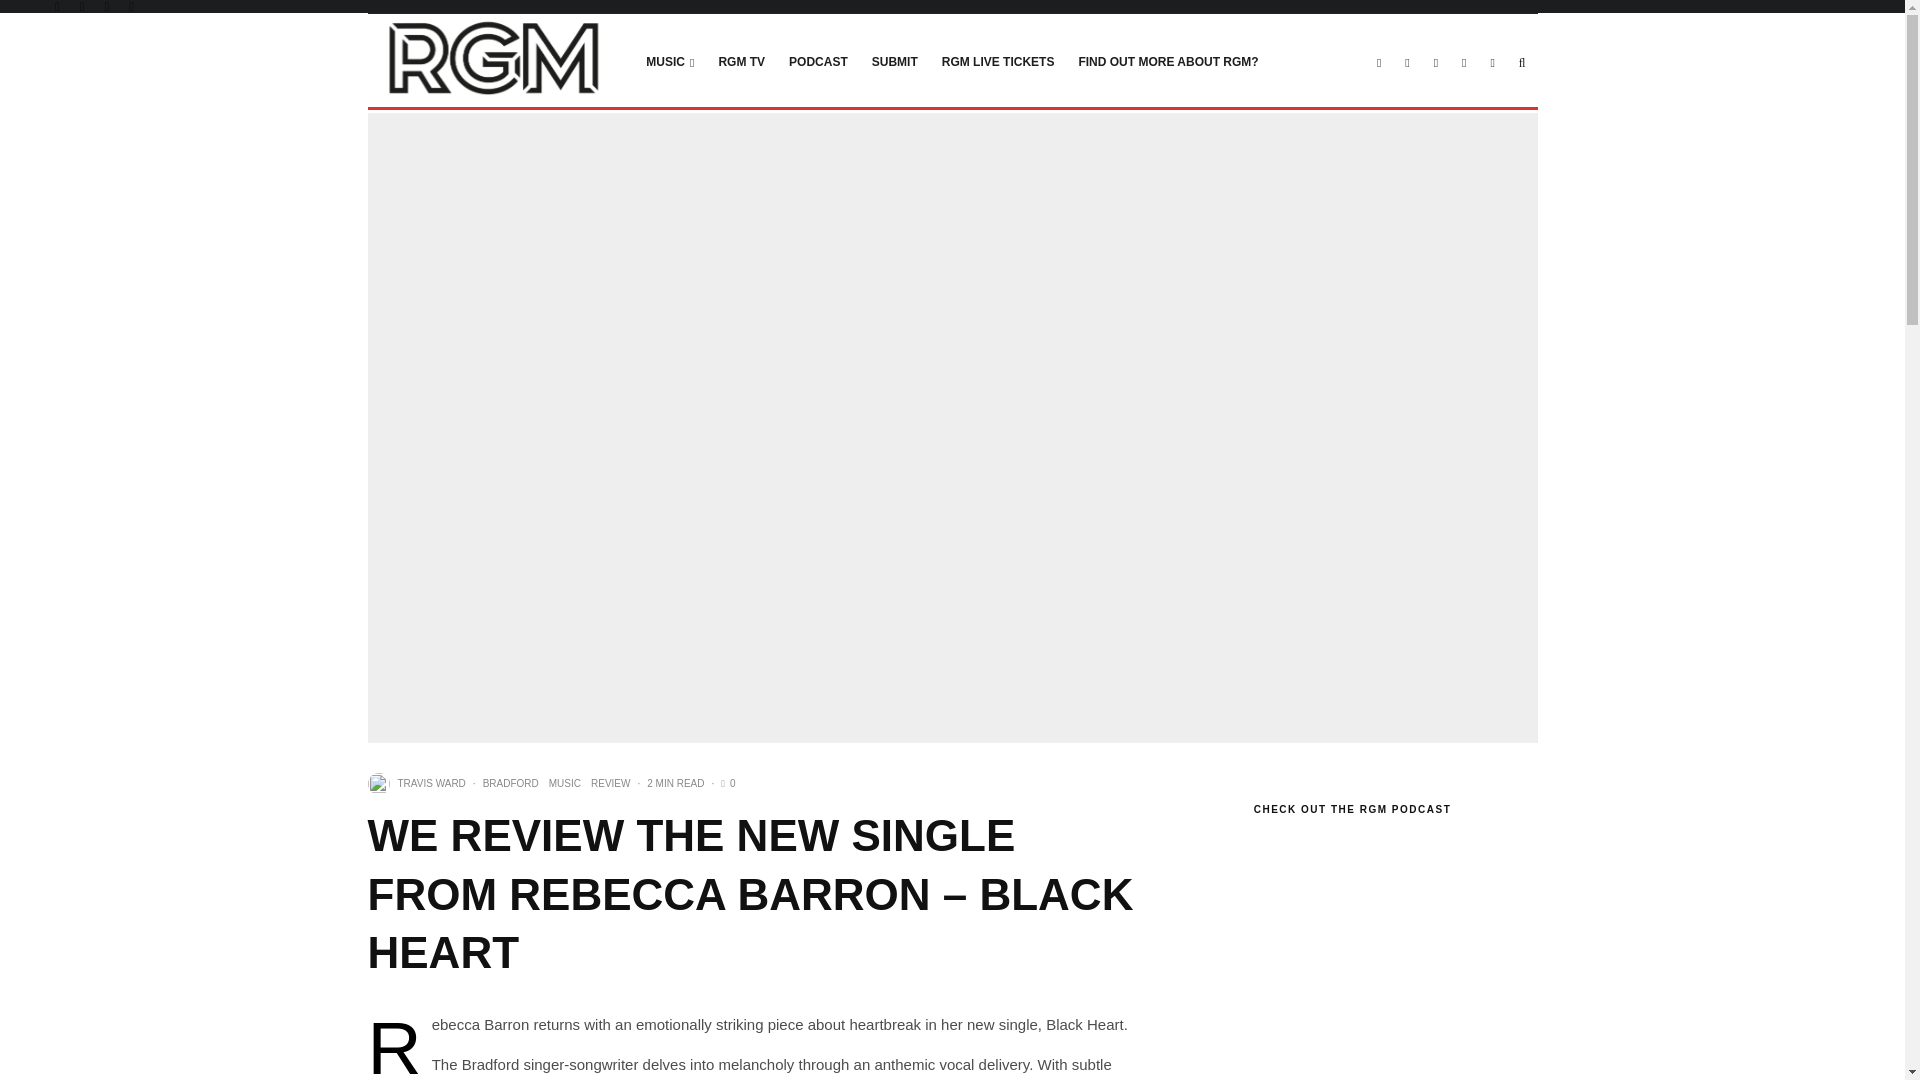 This screenshot has width=1920, height=1080. Describe the element at coordinates (818, 60) in the screenshot. I see `PODCAST` at that location.